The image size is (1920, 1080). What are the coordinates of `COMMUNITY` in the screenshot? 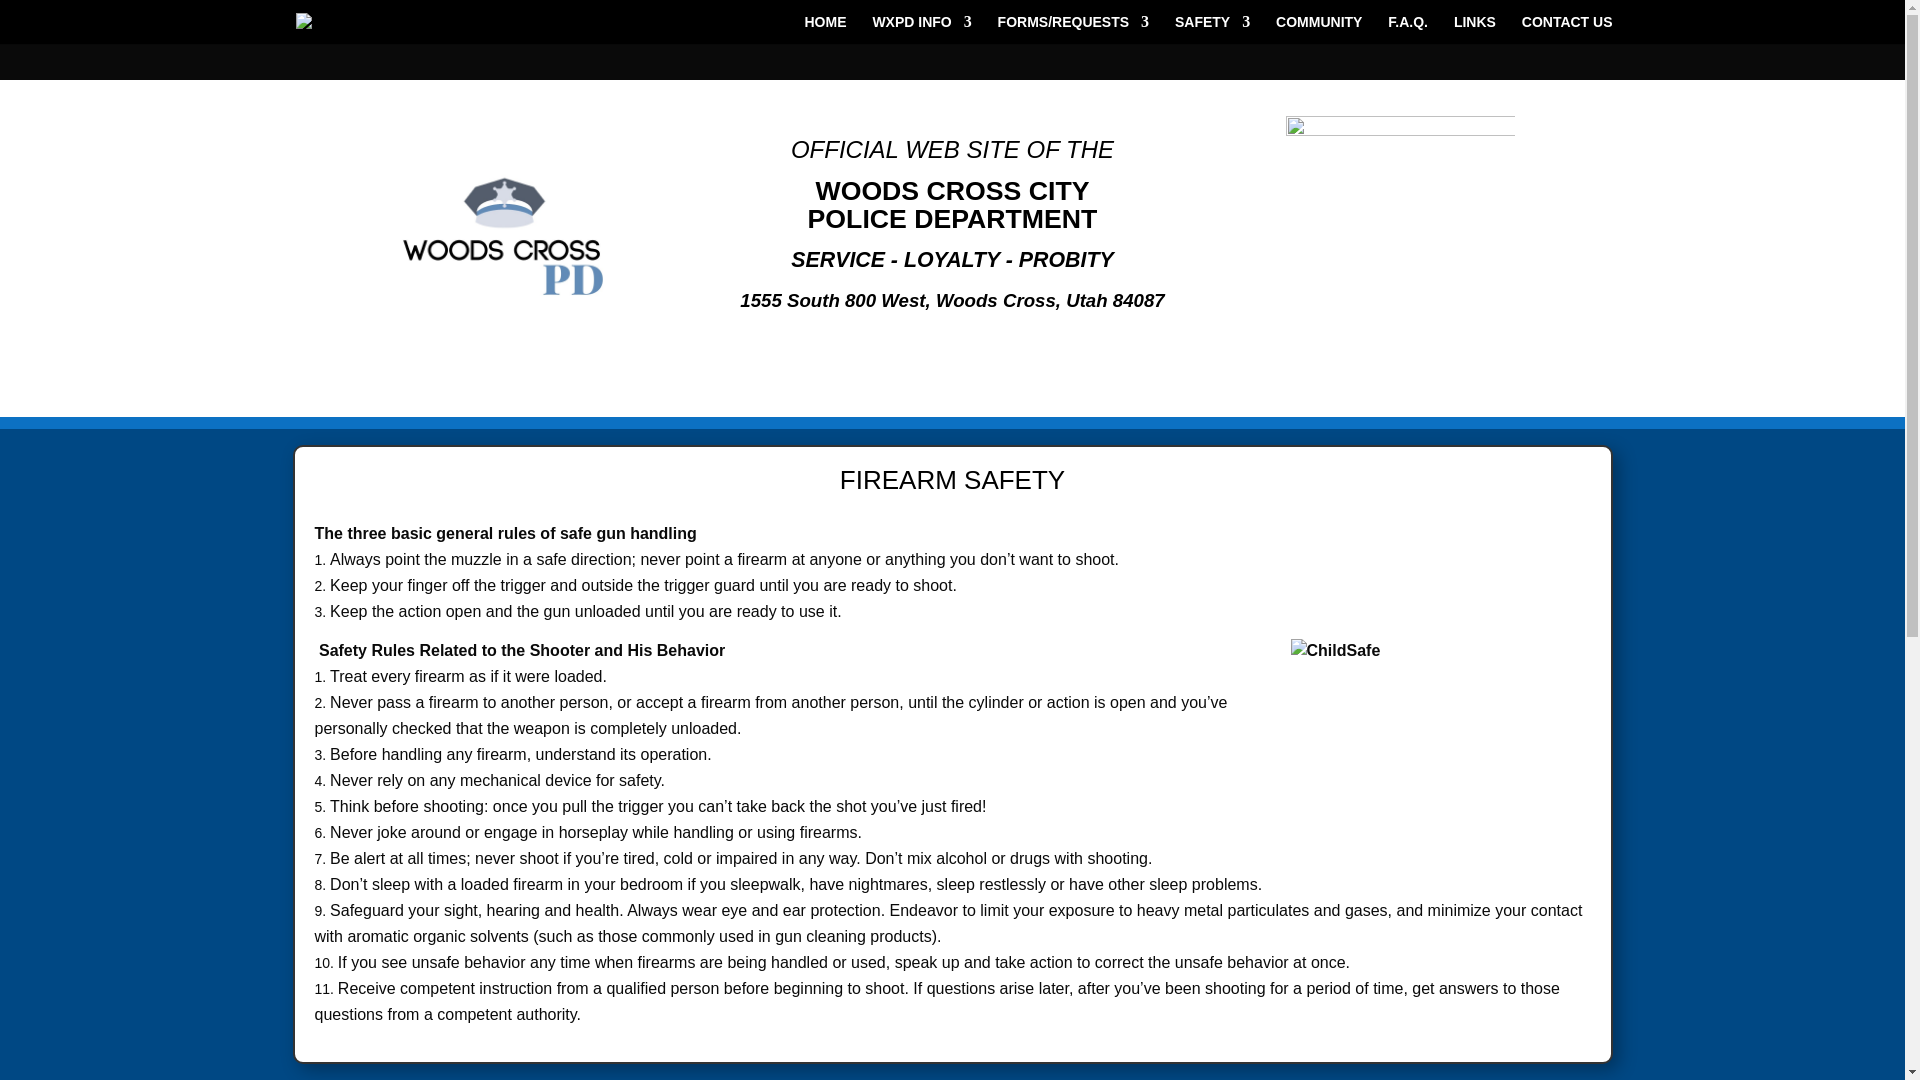 It's located at (1318, 30).